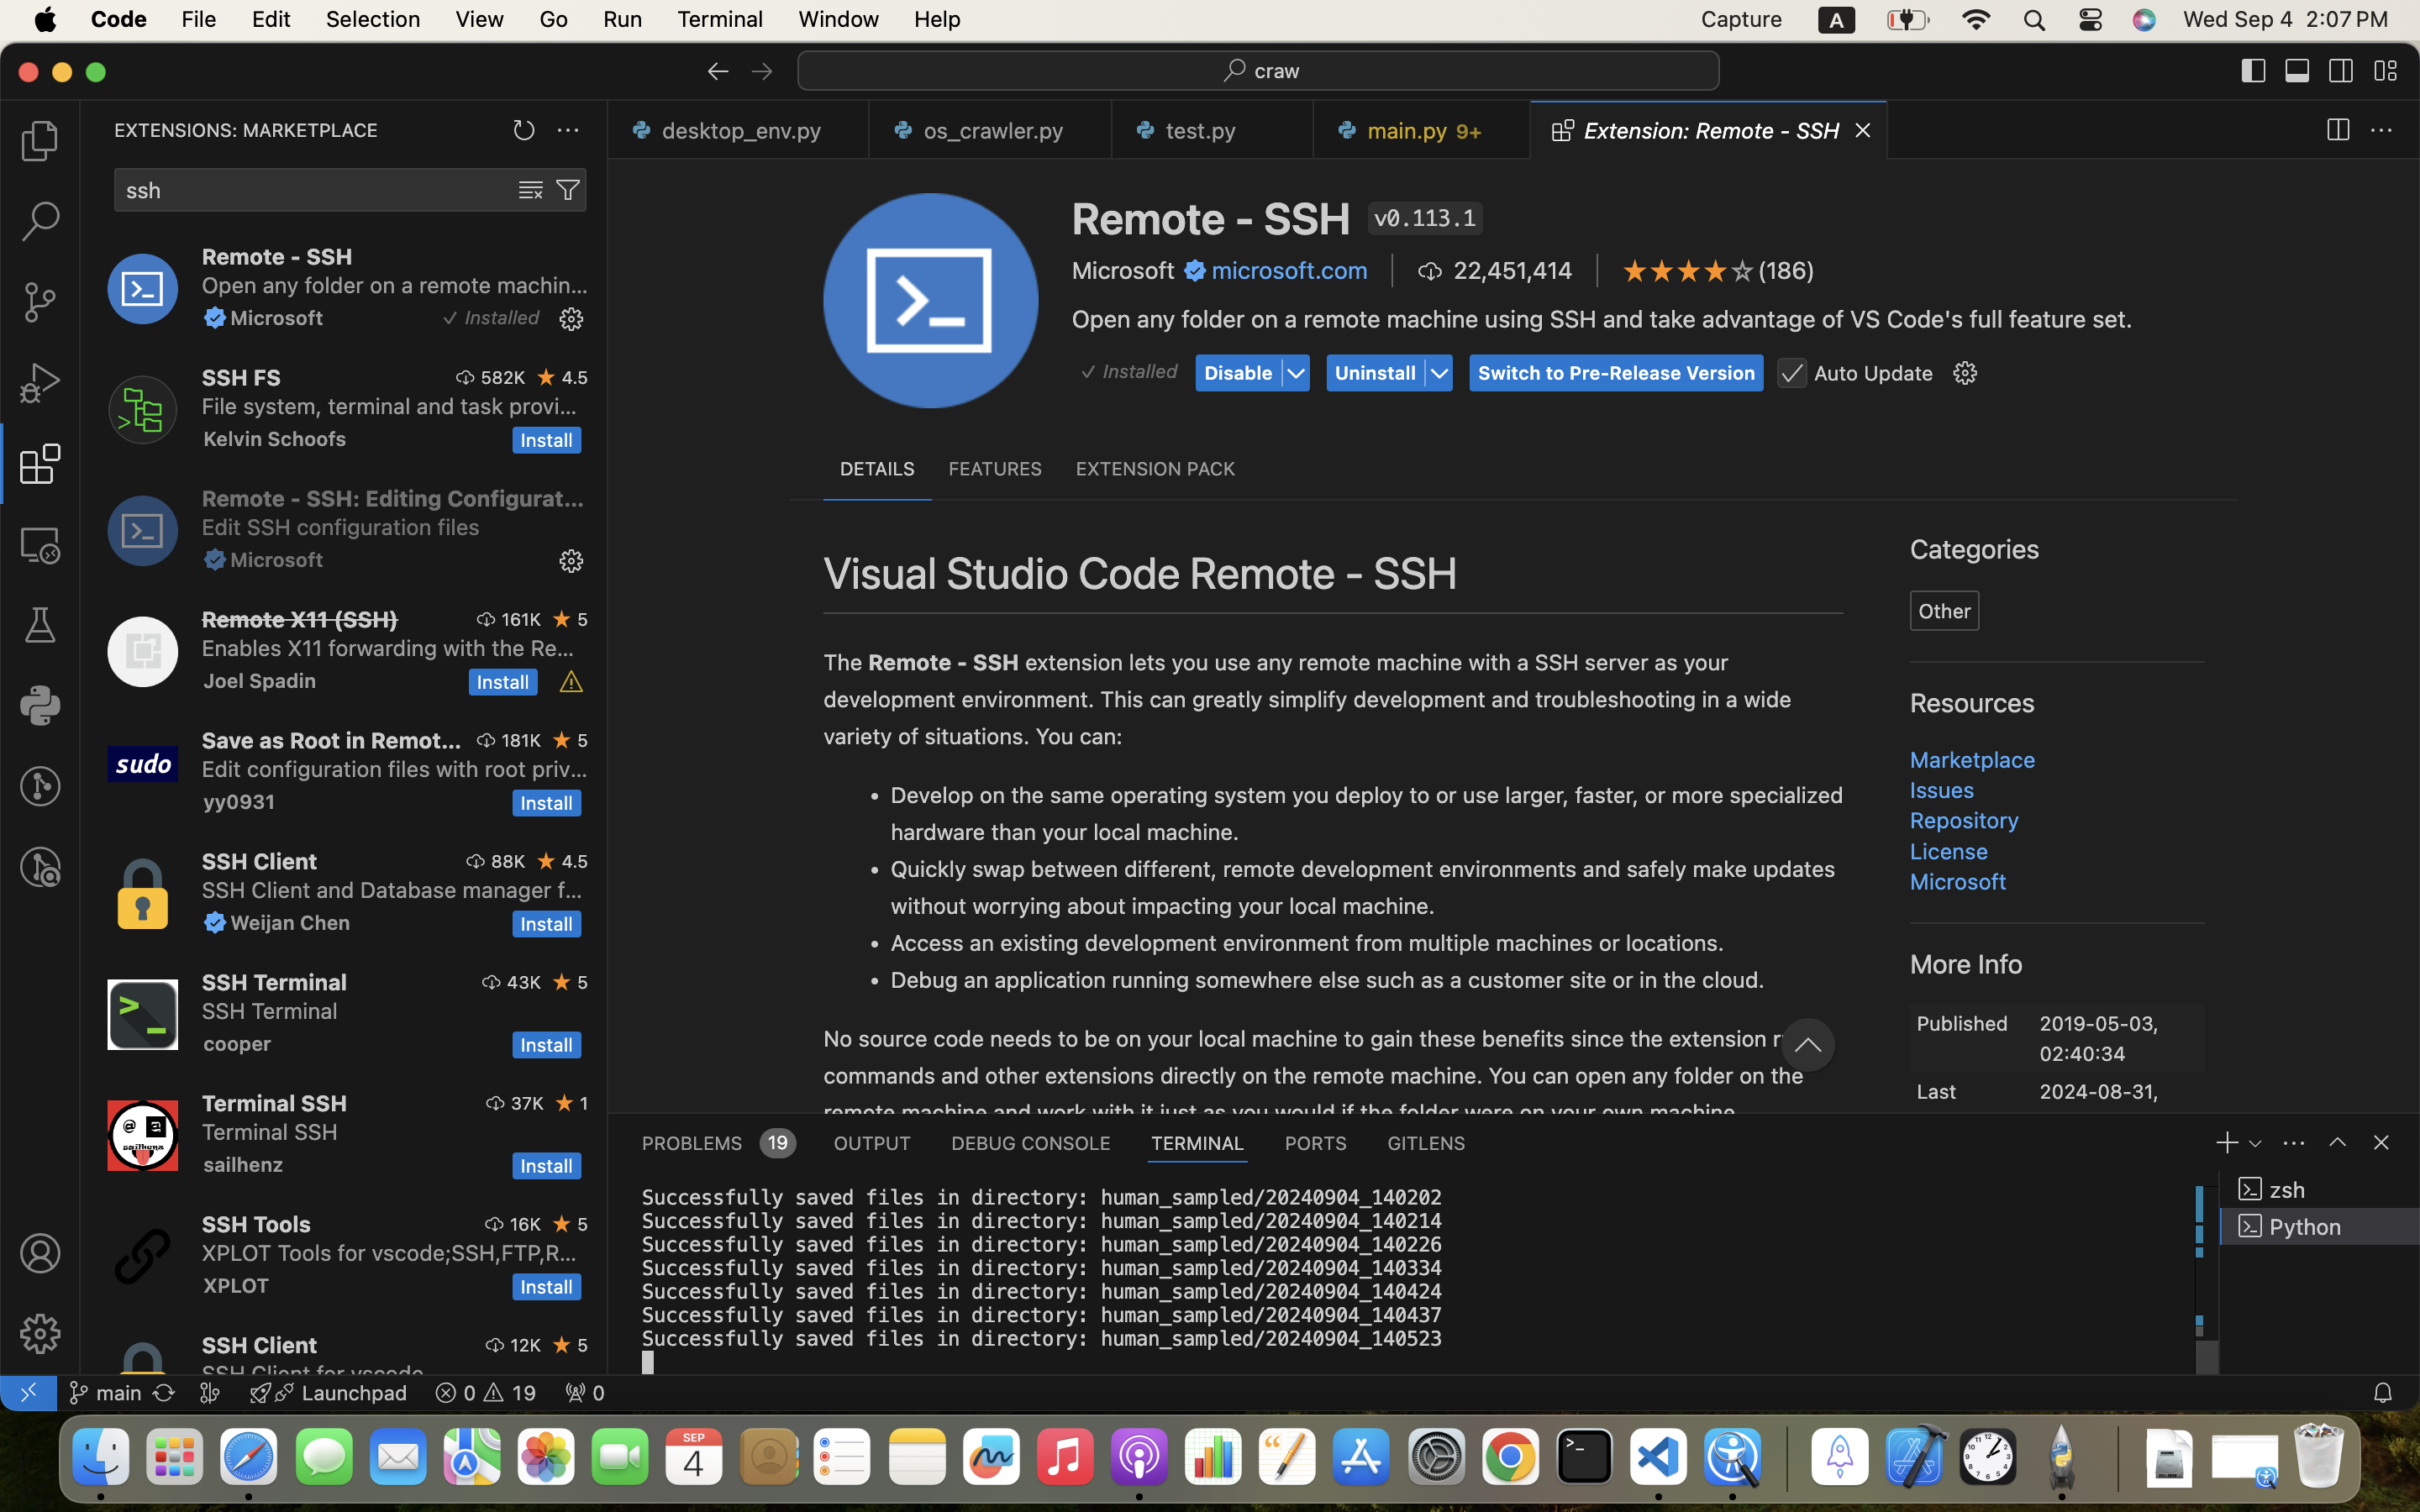 This screenshot has height=1512, width=2420. I want to click on 12K, so click(526, 1345).